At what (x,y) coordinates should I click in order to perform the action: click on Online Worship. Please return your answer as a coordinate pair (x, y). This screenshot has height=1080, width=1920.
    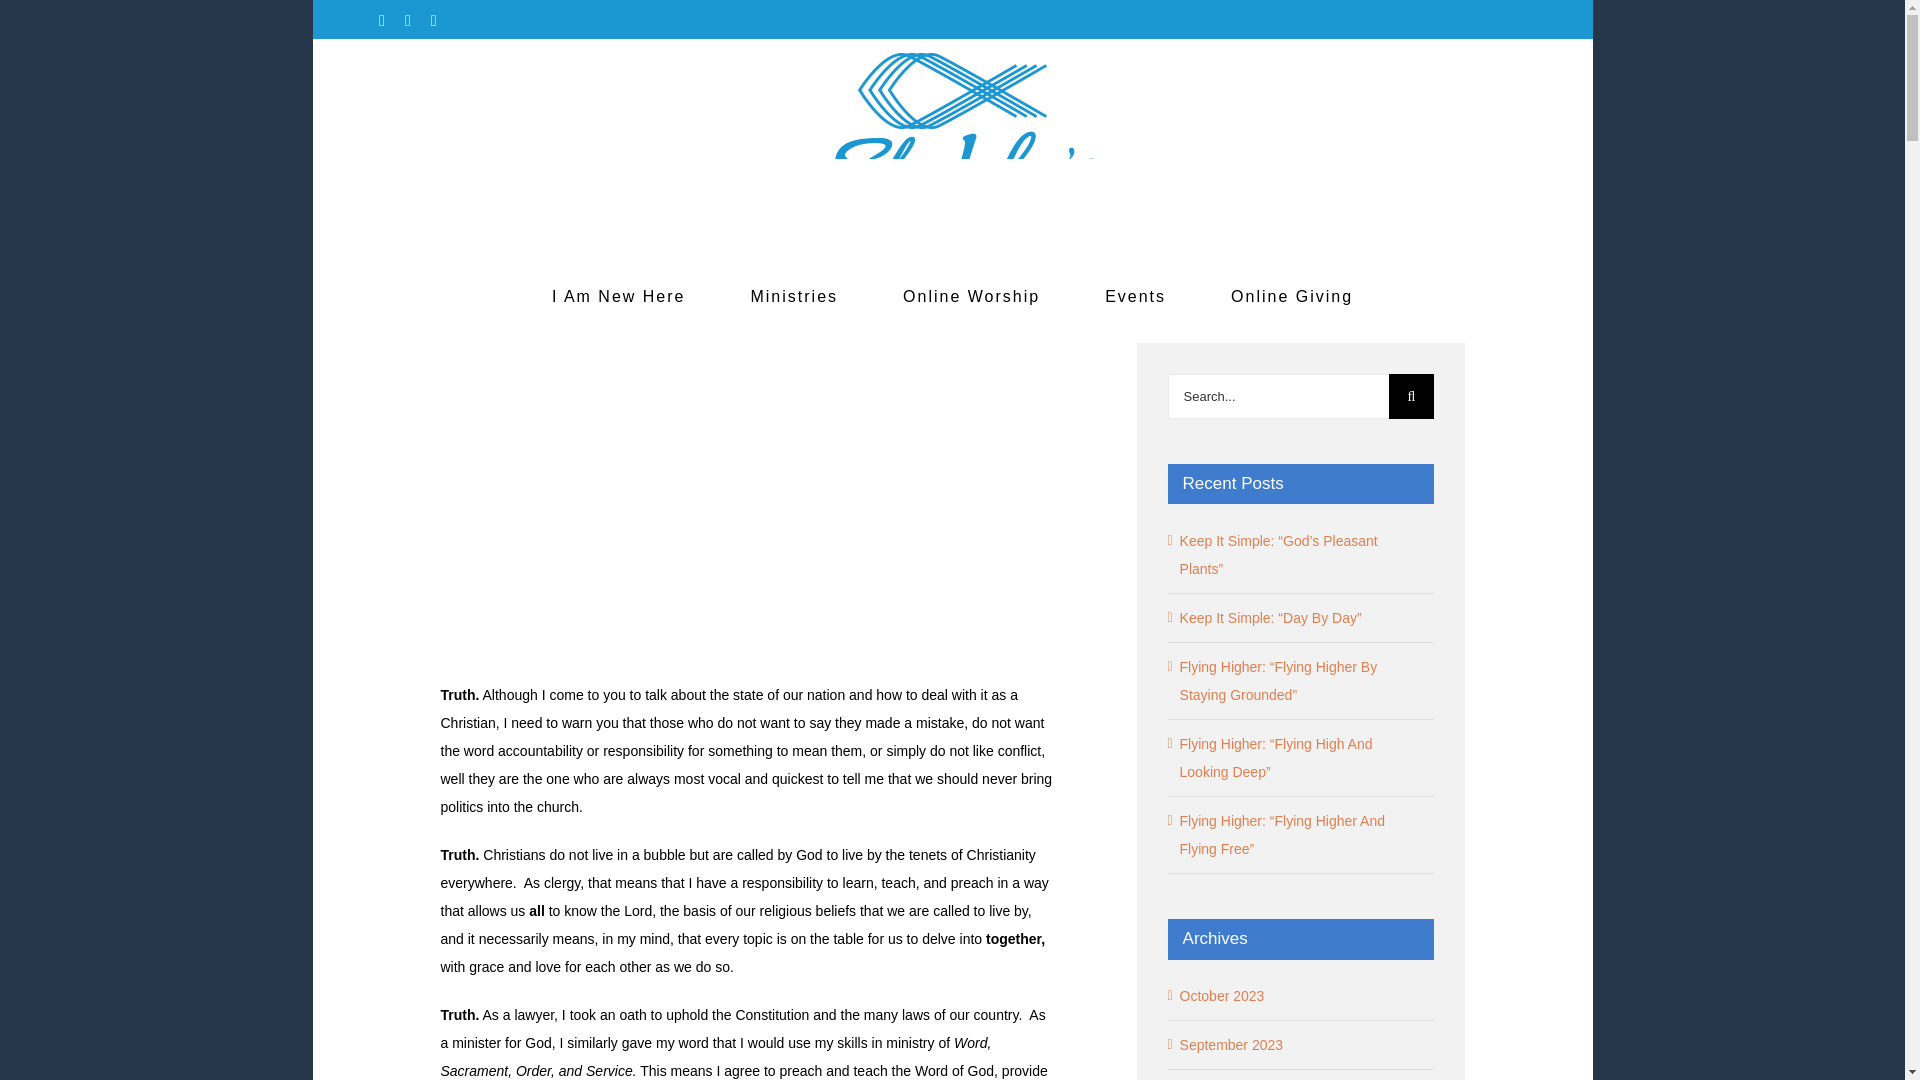
    Looking at the image, I should click on (971, 296).